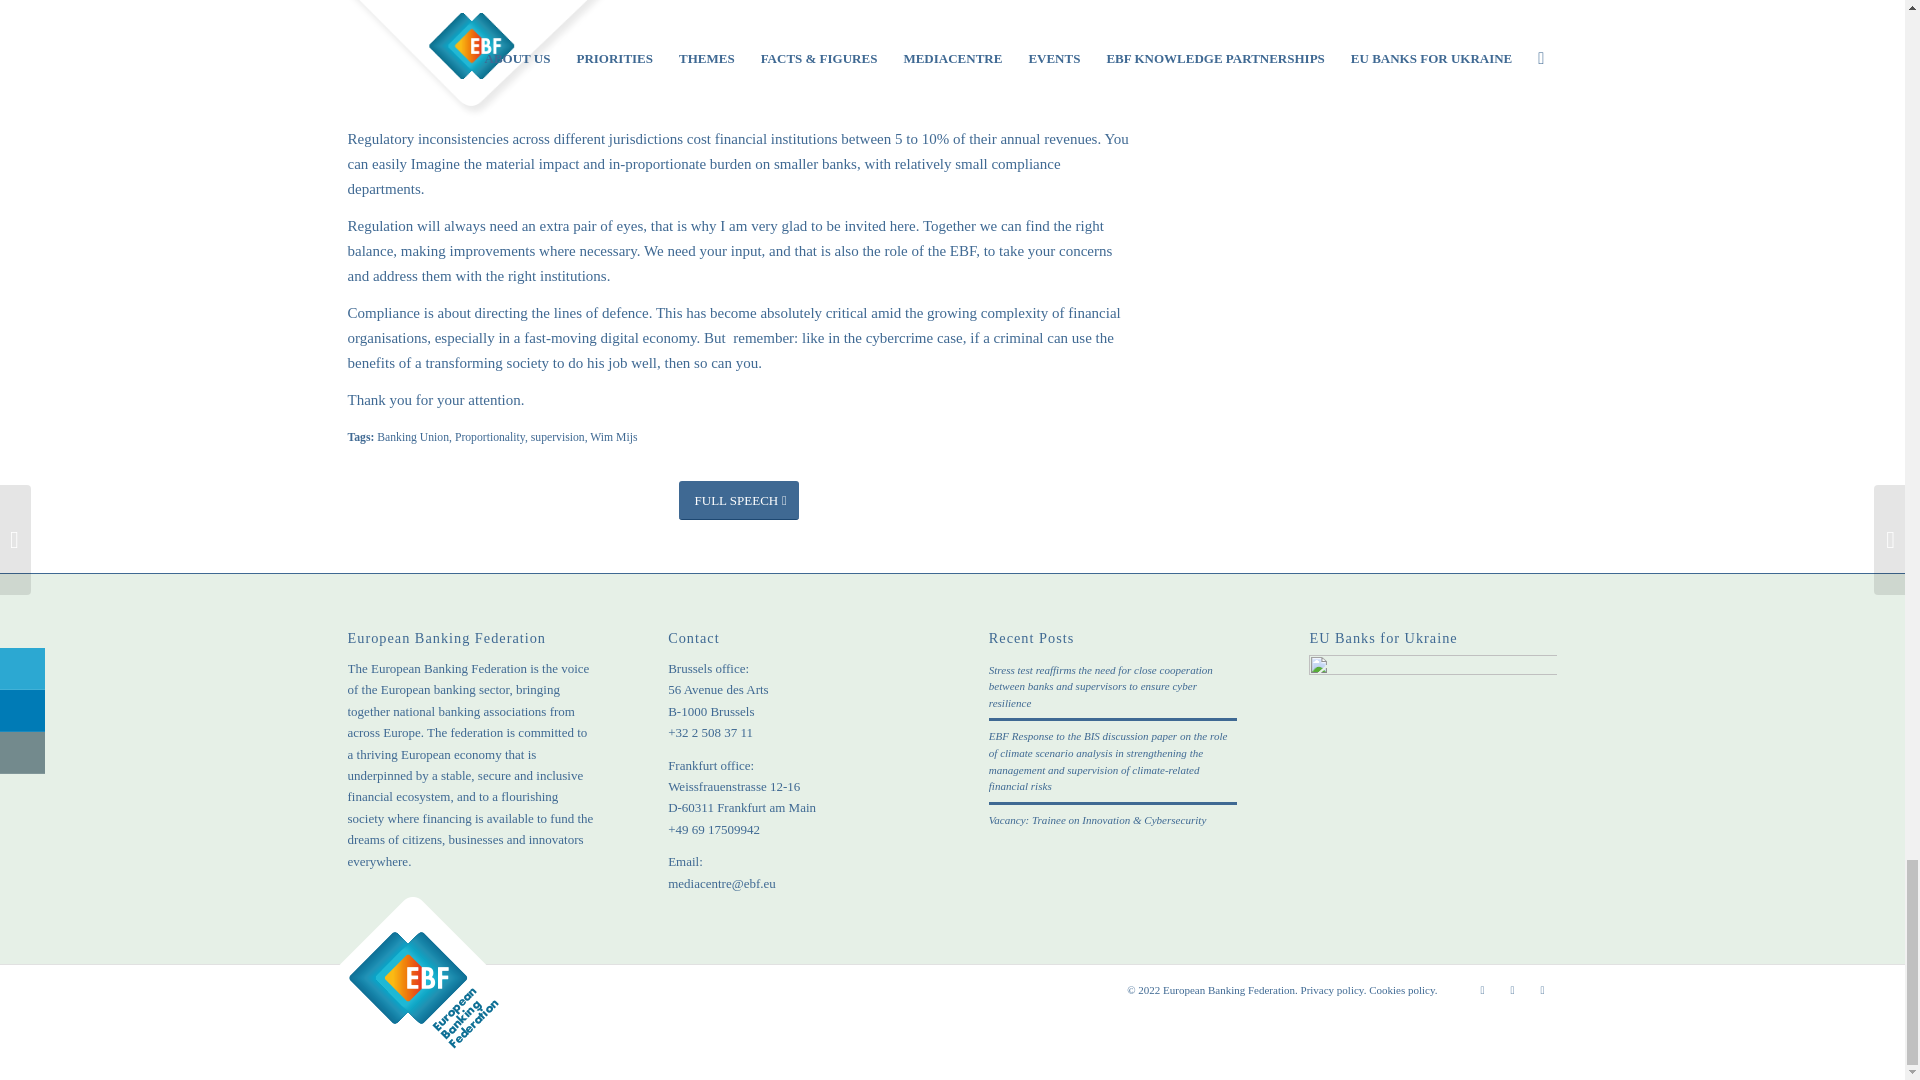  Describe the element at coordinates (1542, 990) in the screenshot. I see `Vimeo` at that location.